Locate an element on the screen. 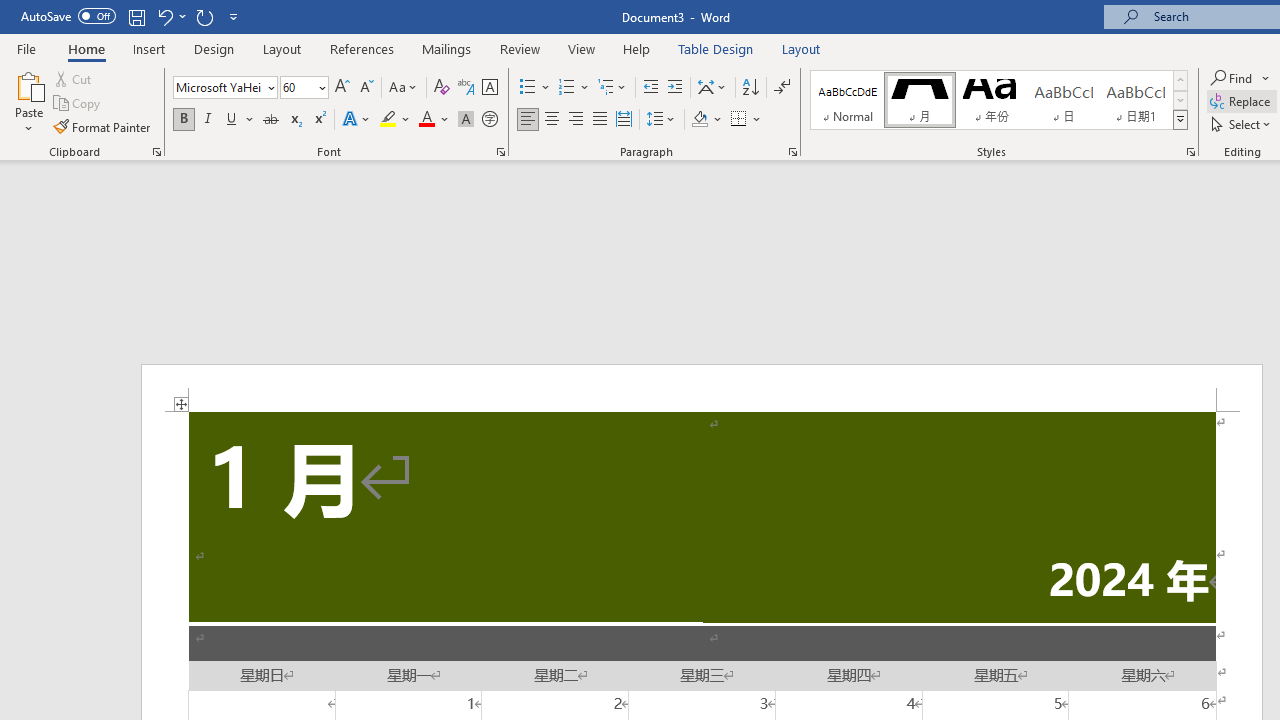 Image resolution: width=1280 pixels, height=720 pixels. Paste is located at coordinates (28, 102).